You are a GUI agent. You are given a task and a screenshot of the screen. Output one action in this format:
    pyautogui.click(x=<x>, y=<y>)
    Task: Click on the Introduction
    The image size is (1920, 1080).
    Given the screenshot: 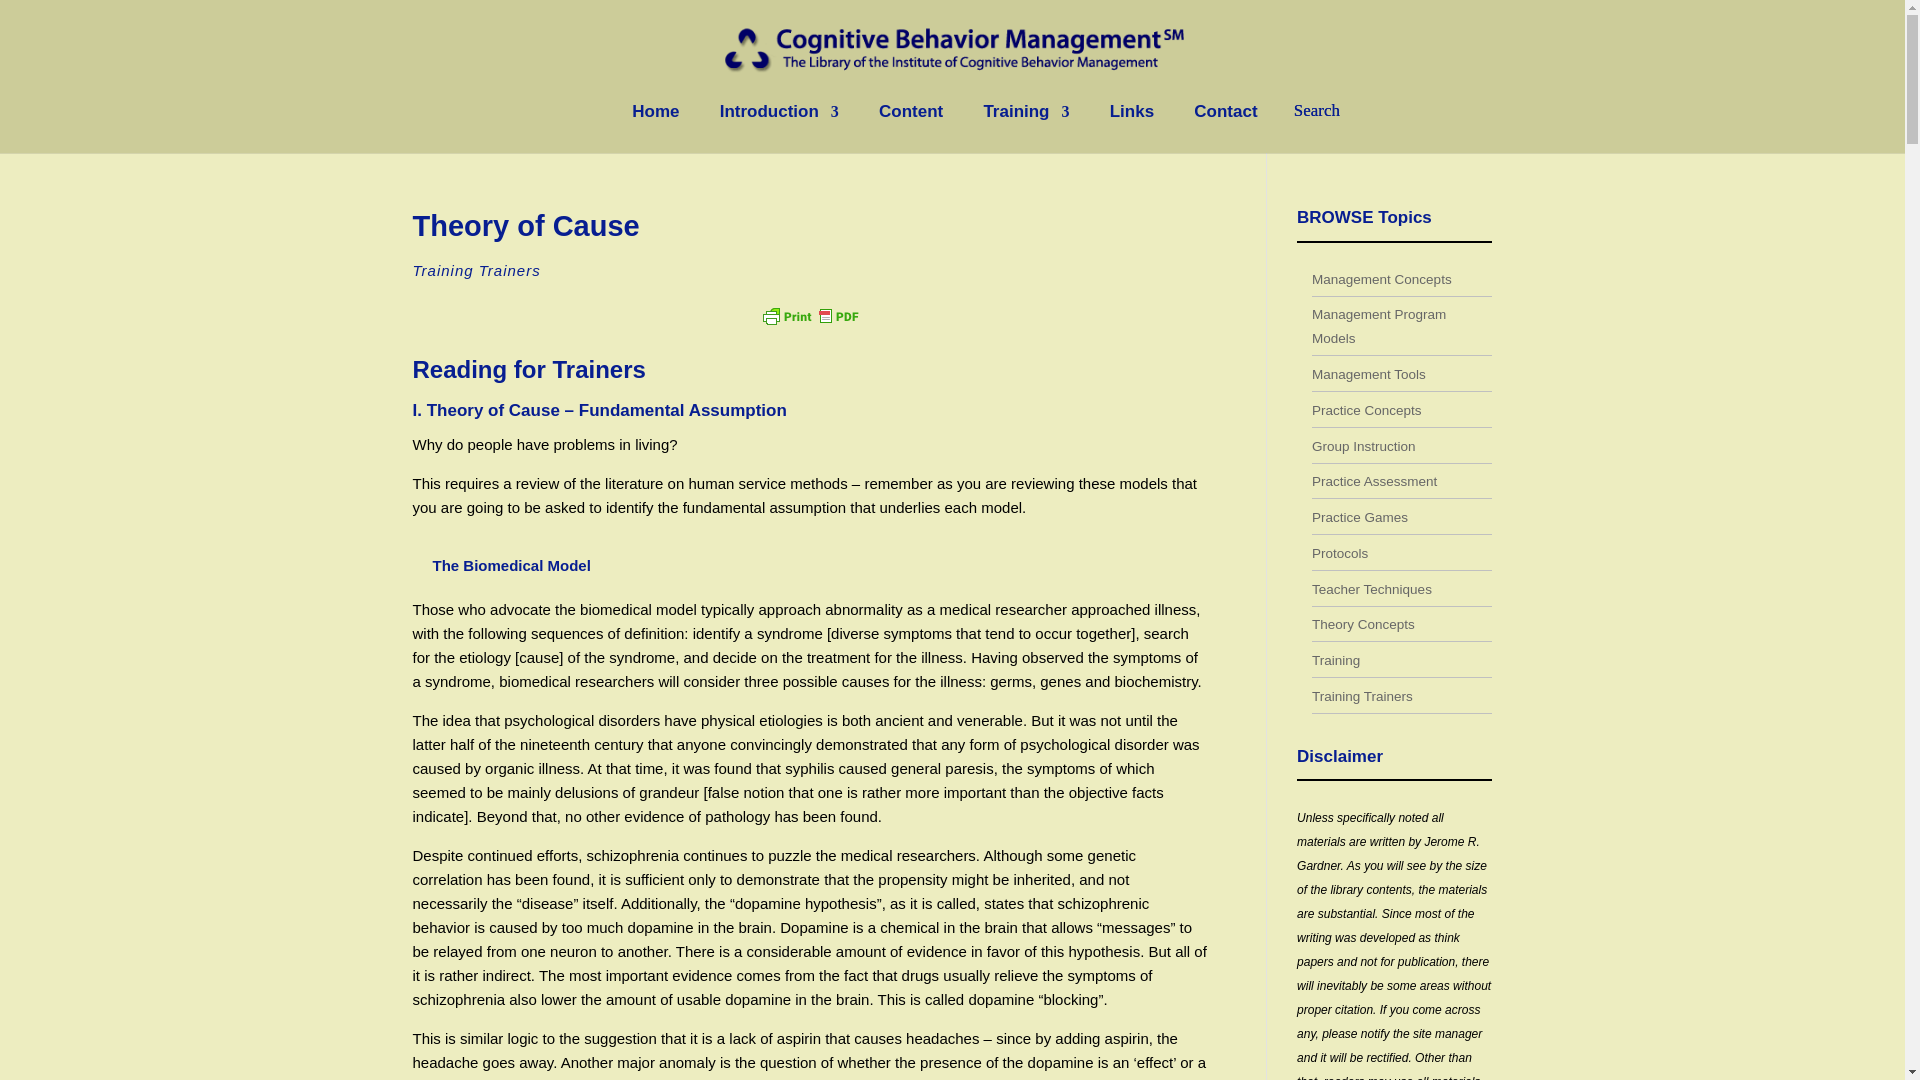 What is the action you would take?
    pyautogui.click(x=780, y=128)
    